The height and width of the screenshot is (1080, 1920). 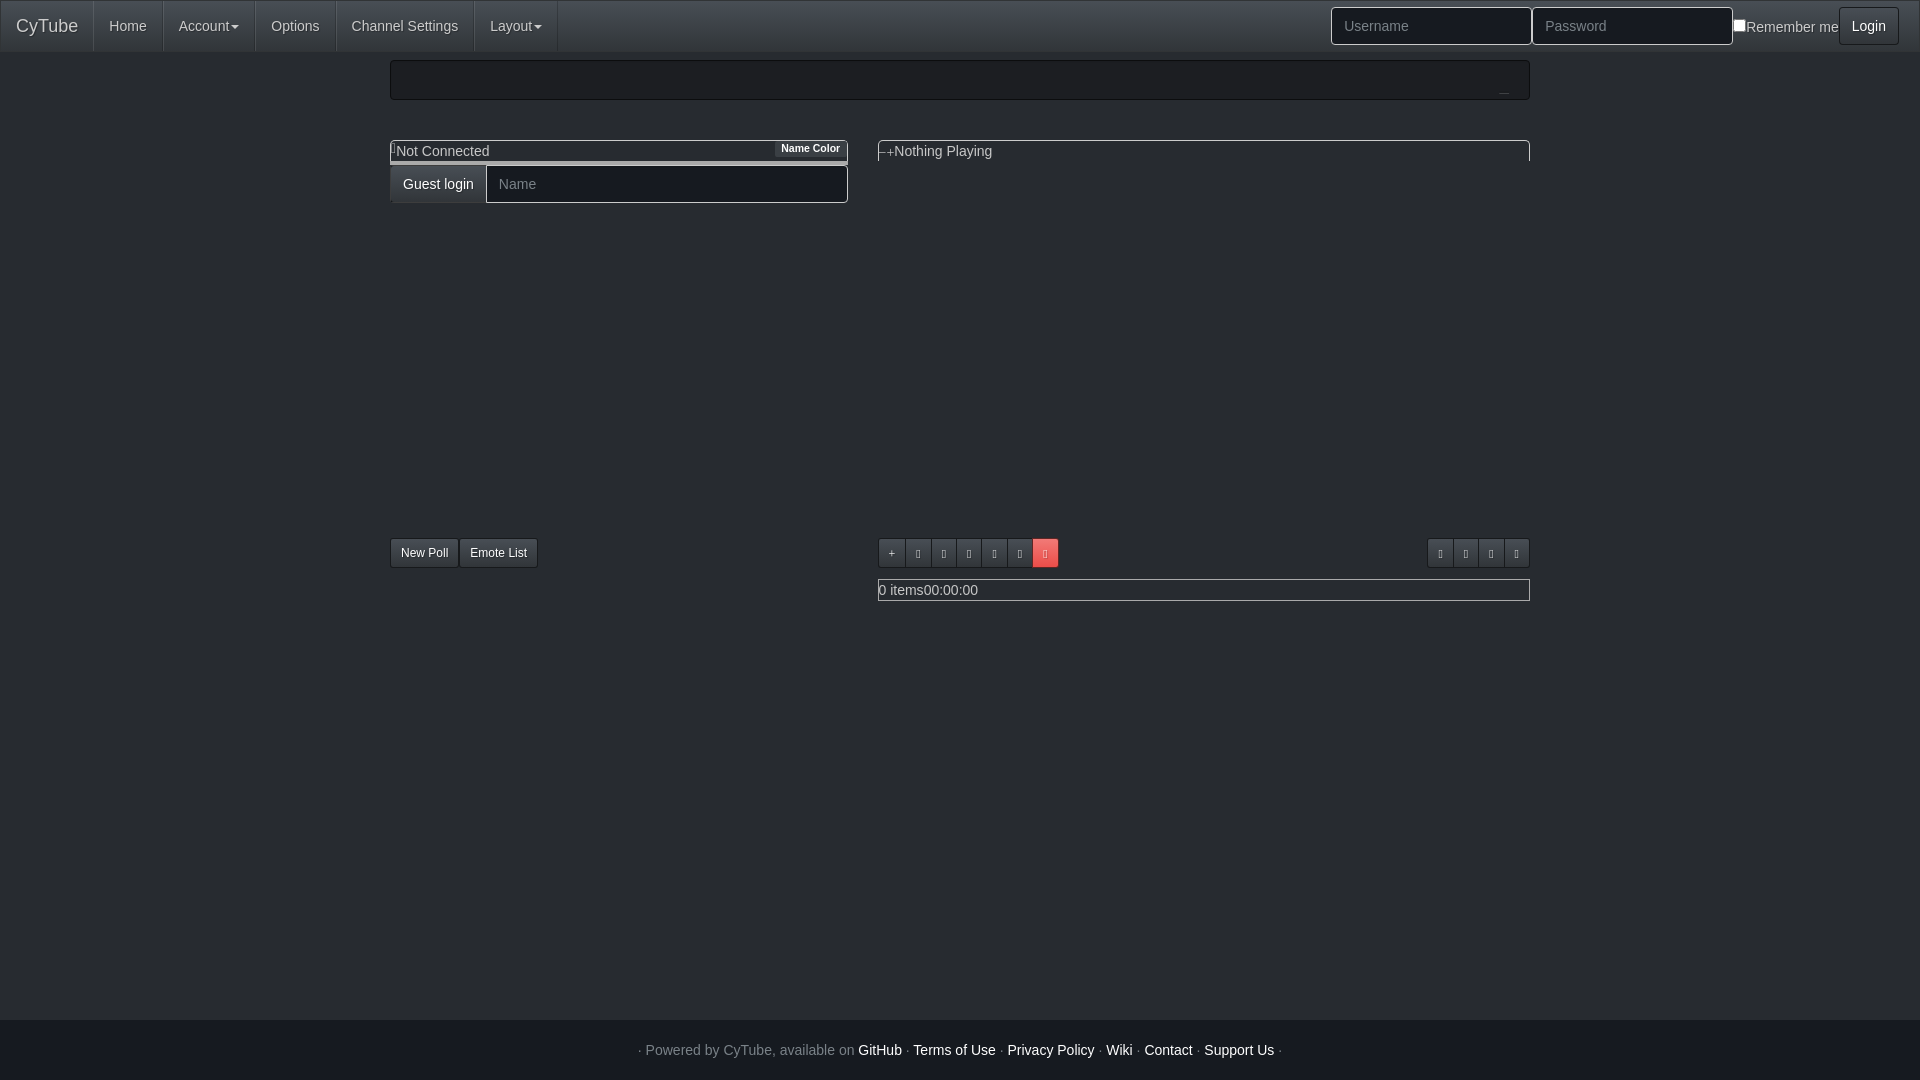 What do you see at coordinates (1239, 1050) in the screenshot?
I see `Support Us` at bounding box center [1239, 1050].